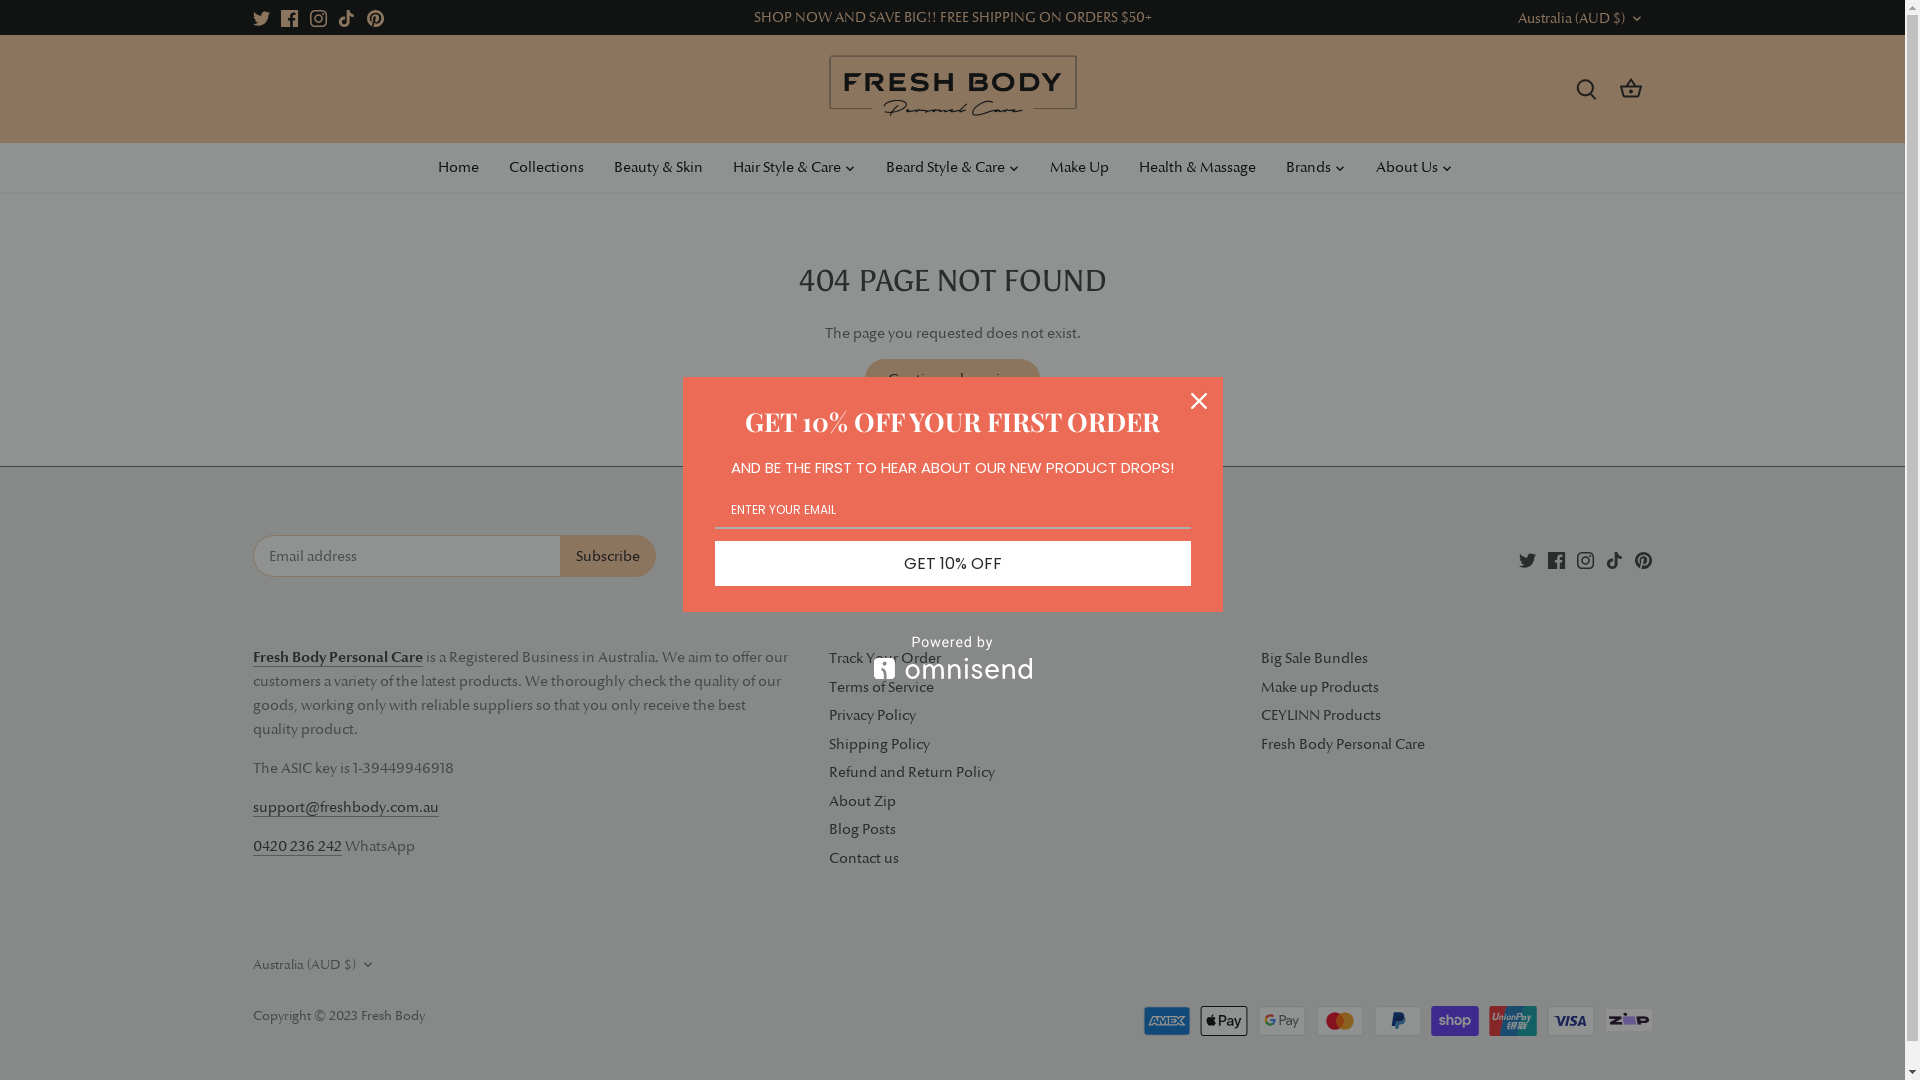  Describe the element at coordinates (1644, 560) in the screenshot. I see `Pinterest` at that location.